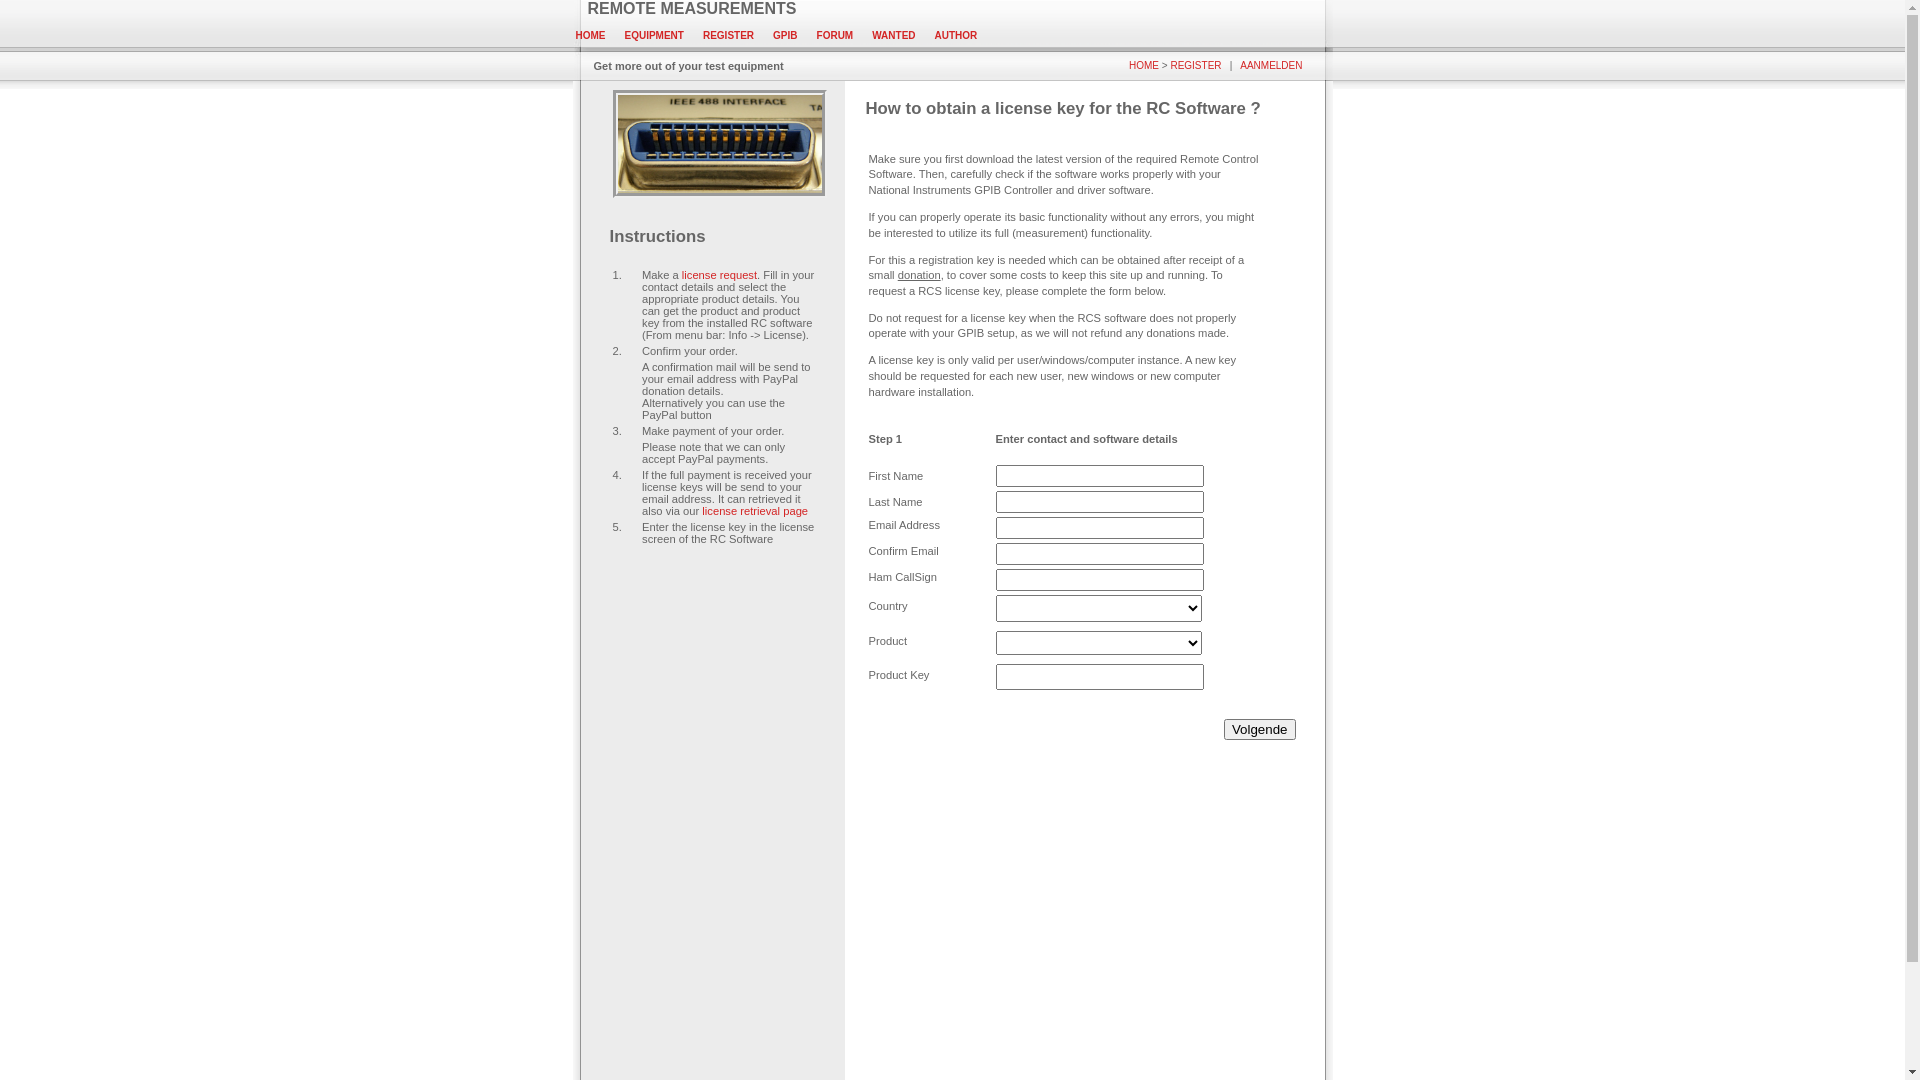 Image resolution: width=1920 pixels, height=1080 pixels. What do you see at coordinates (1196, 66) in the screenshot?
I see `REGISTER` at bounding box center [1196, 66].